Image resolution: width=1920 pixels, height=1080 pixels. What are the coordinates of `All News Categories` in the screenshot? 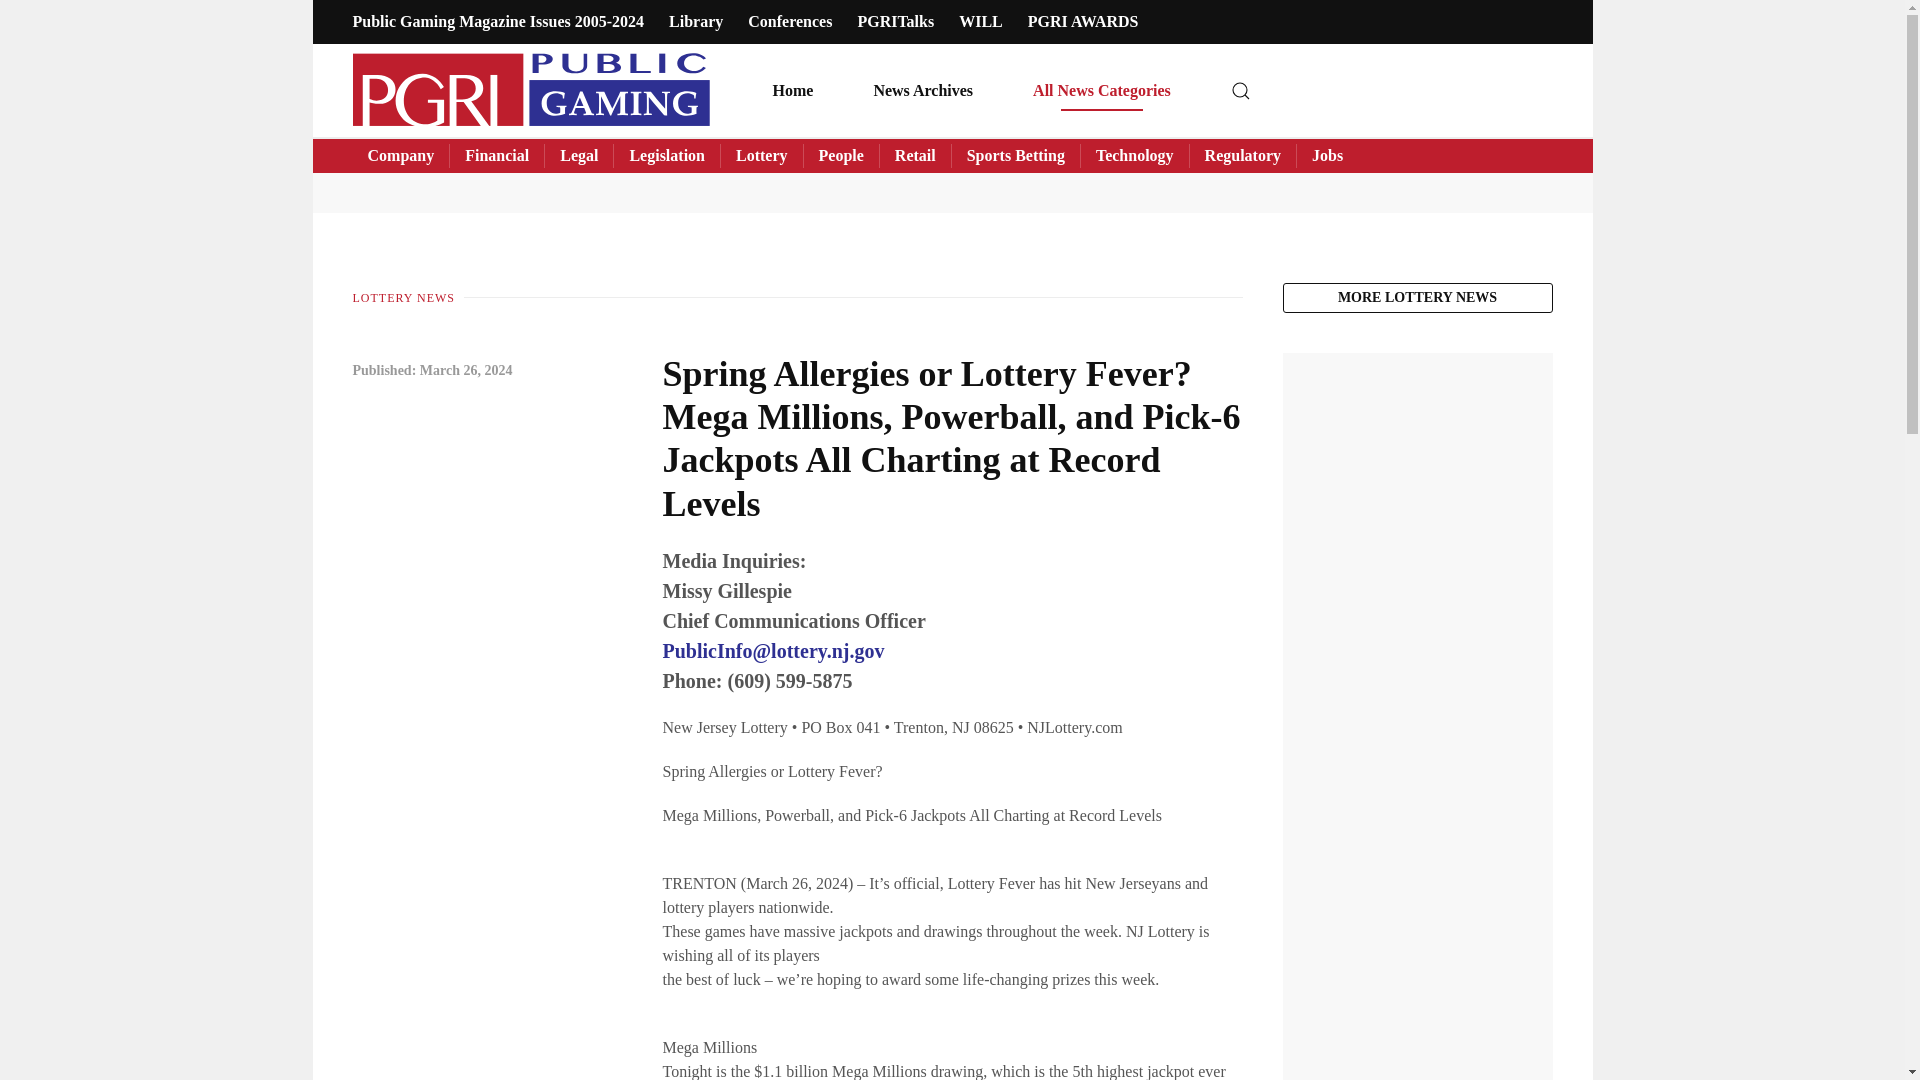 It's located at (1102, 90).